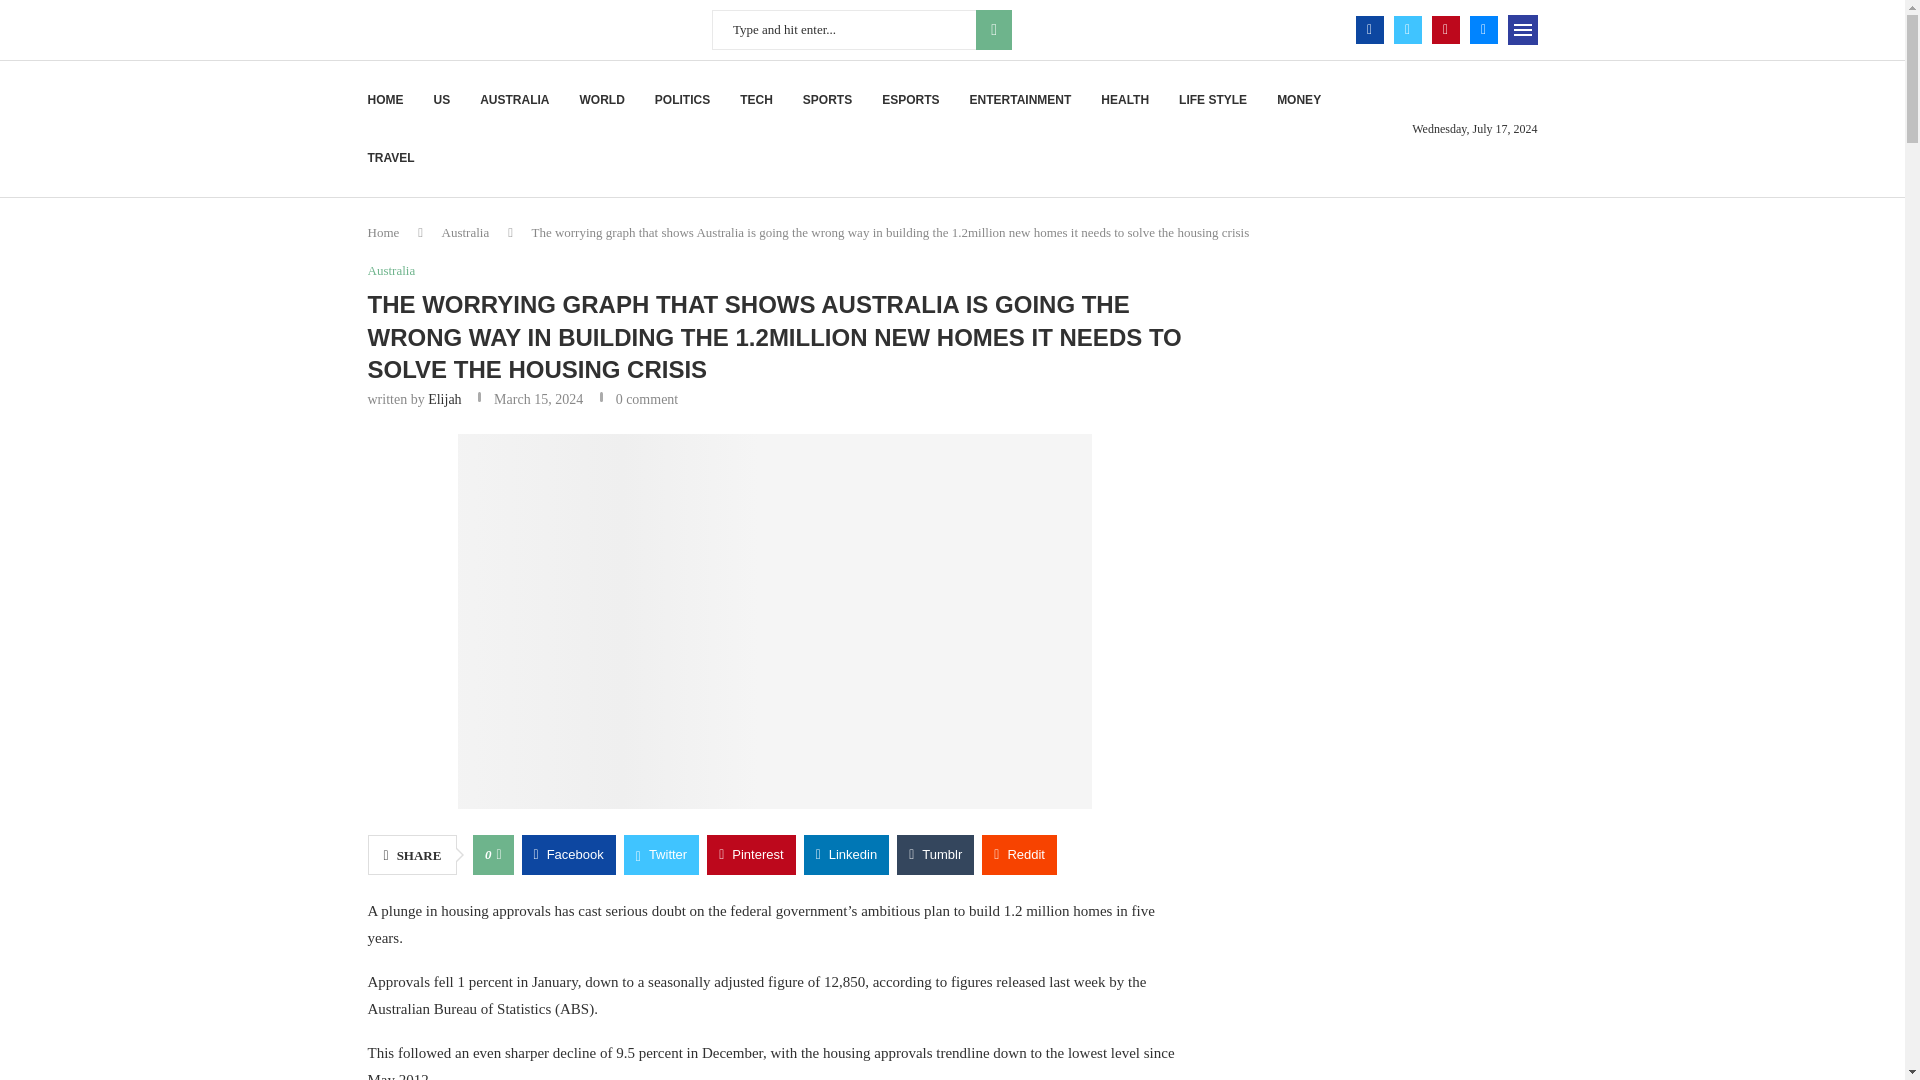 The image size is (1920, 1080). I want to click on ENTERTAINMENT, so click(1020, 100).